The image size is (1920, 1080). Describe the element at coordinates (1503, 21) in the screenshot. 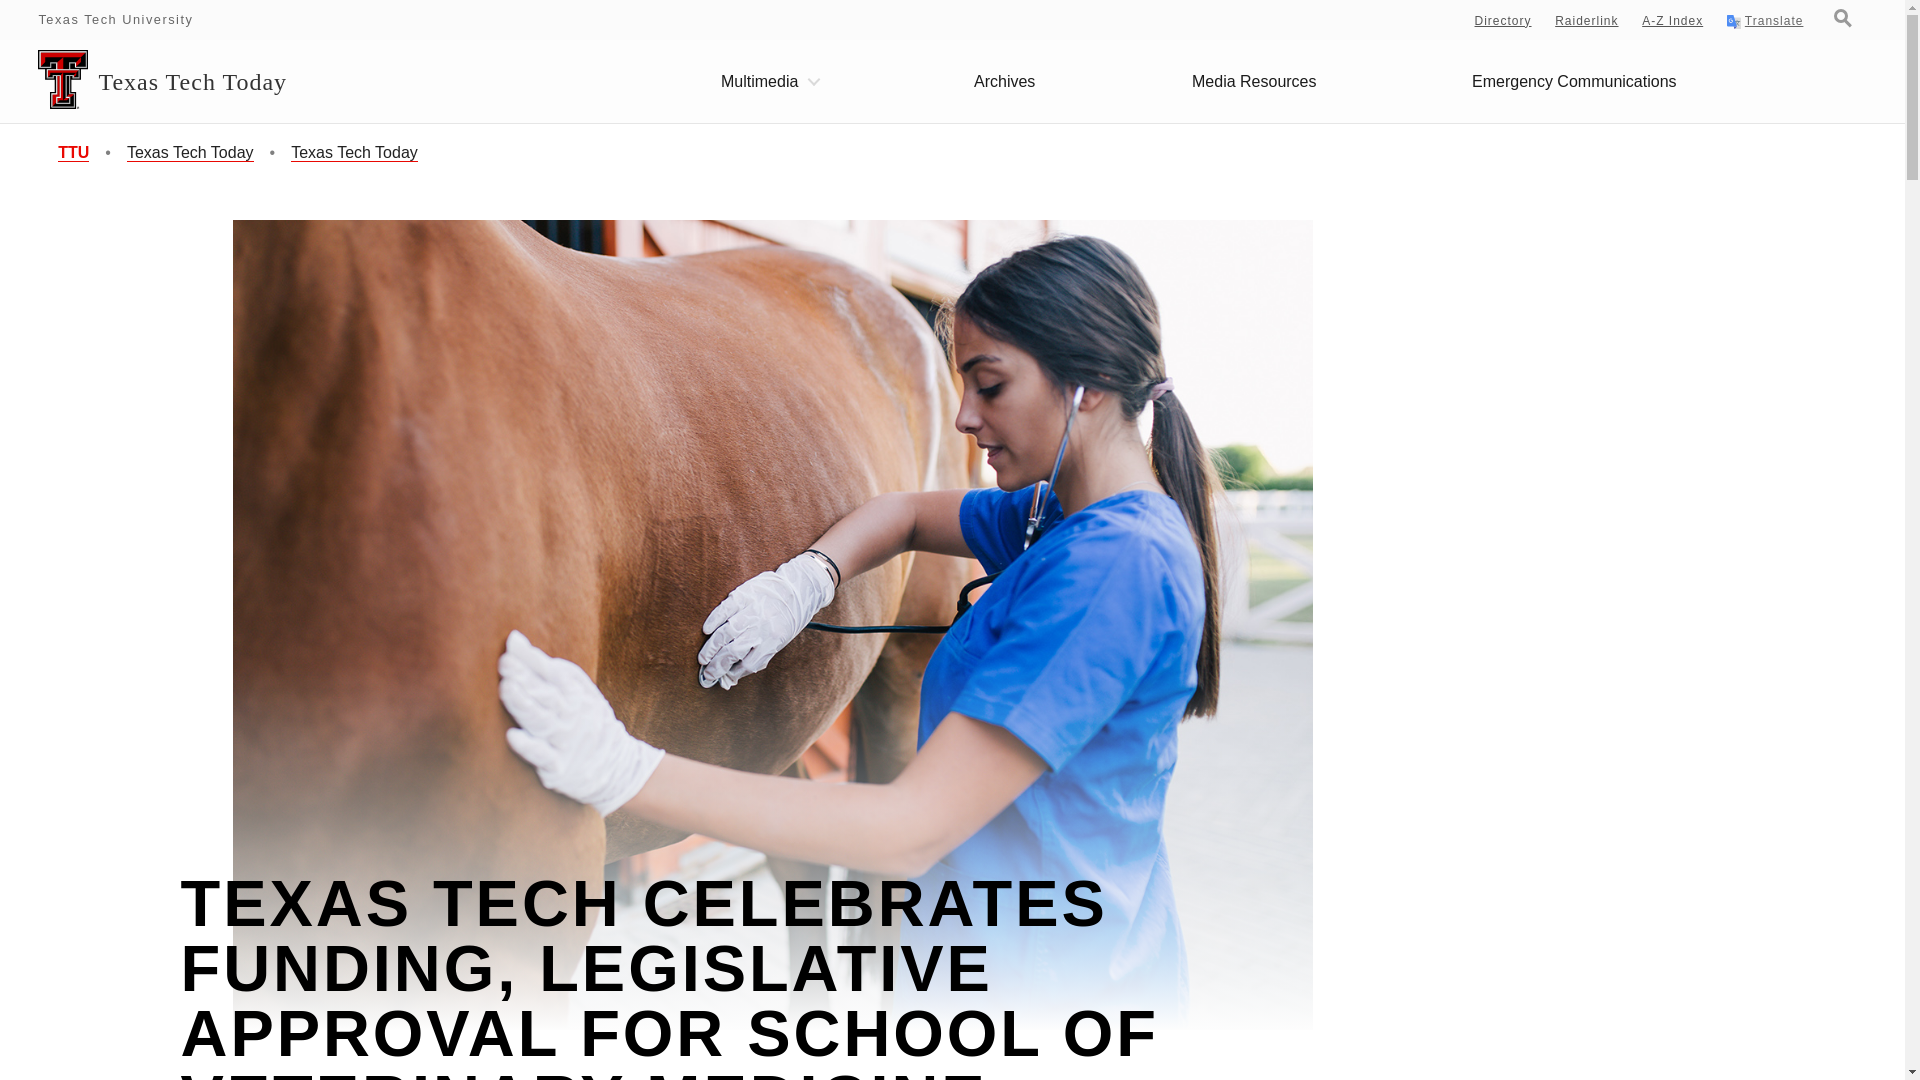

I see `Directory` at that location.